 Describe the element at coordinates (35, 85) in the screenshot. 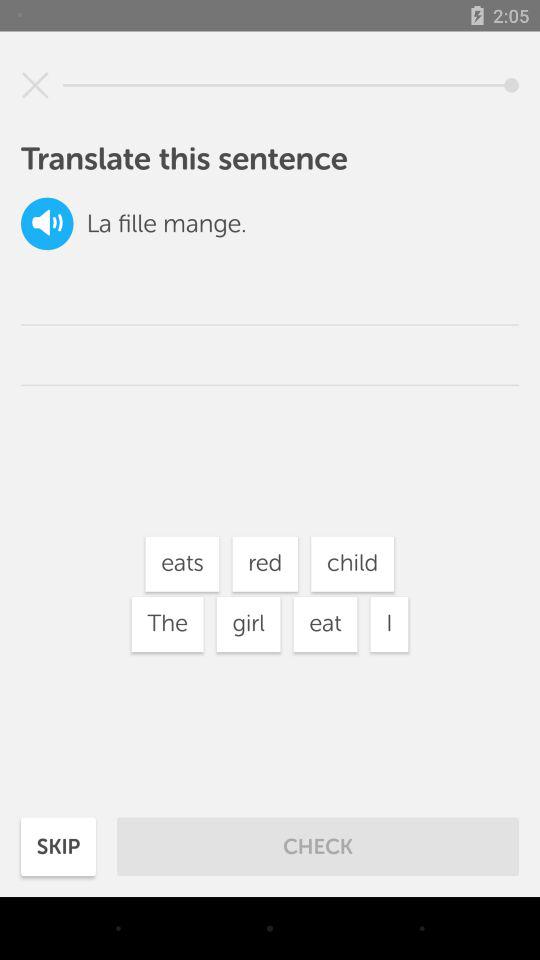

I see `close button` at that location.